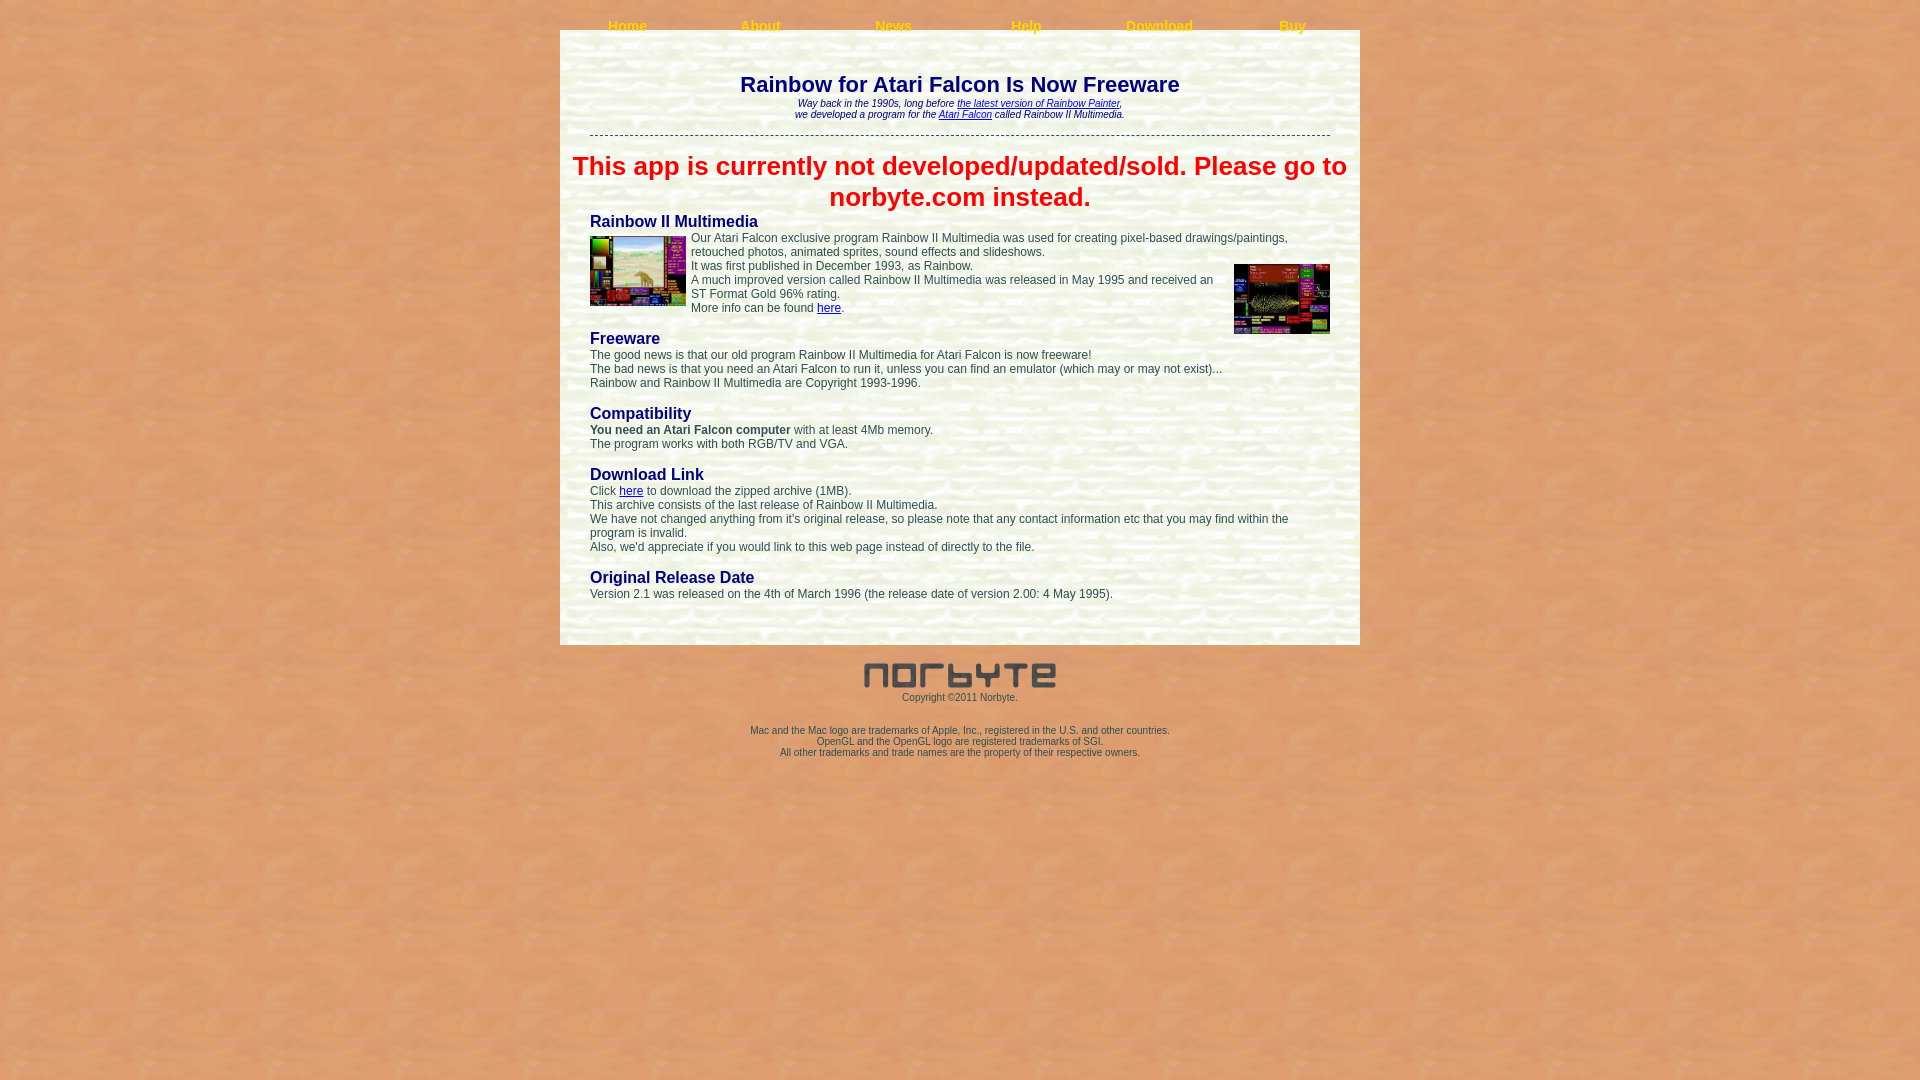 The height and width of the screenshot is (1080, 1920). What do you see at coordinates (1159, 26) in the screenshot?
I see `Download` at bounding box center [1159, 26].